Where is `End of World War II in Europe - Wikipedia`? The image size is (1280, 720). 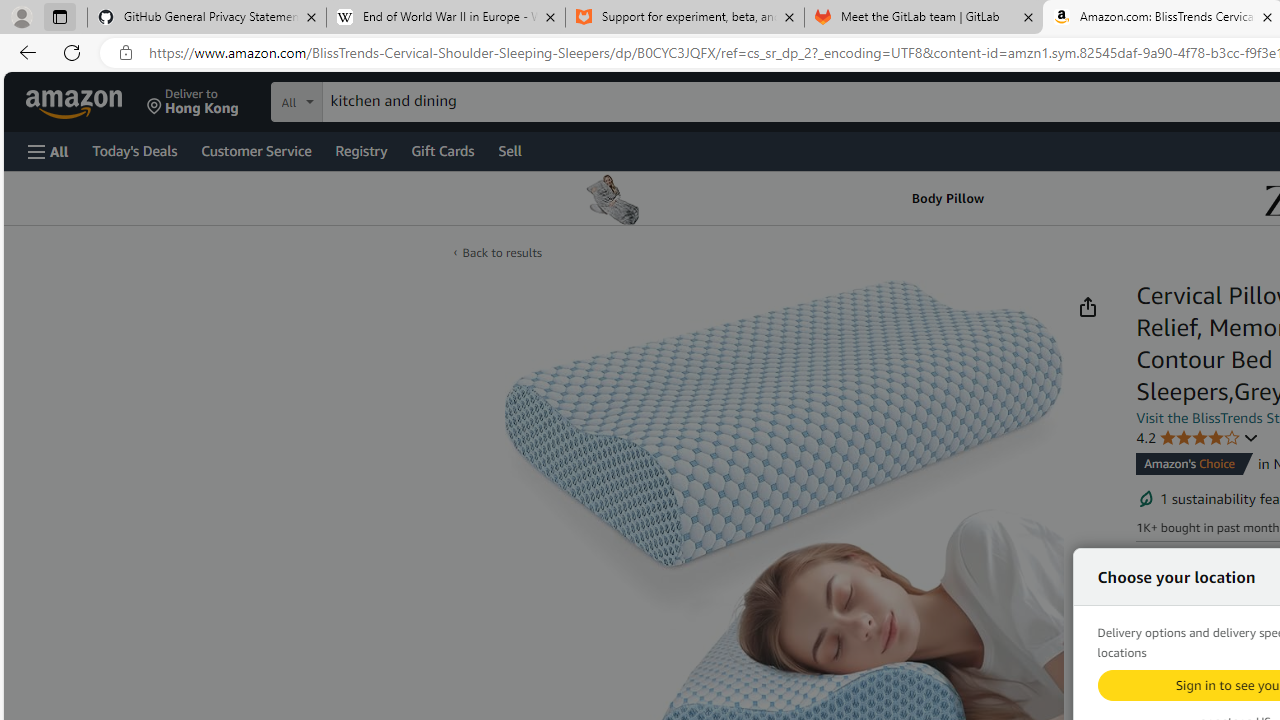
End of World War II in Europe - Wikipedia is located at coordinates (445, 18).